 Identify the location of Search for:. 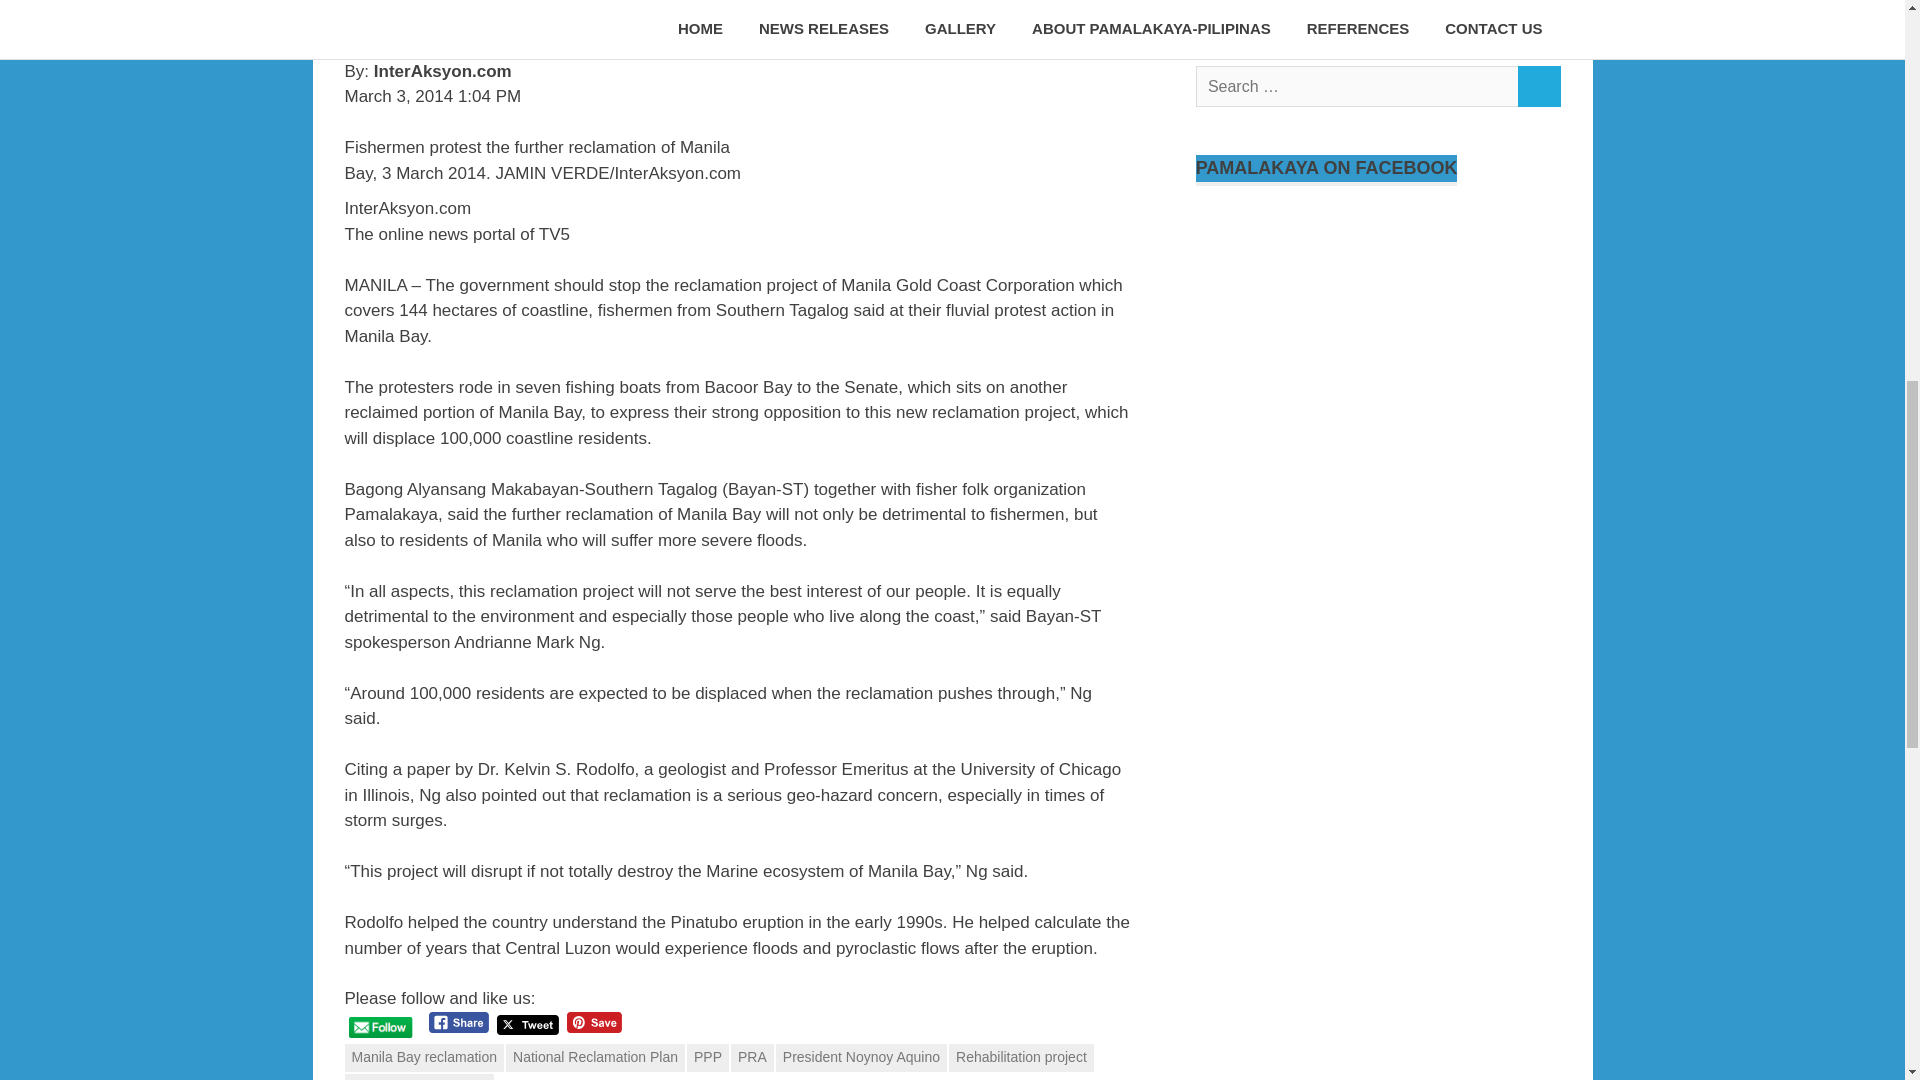
(1357, 86).